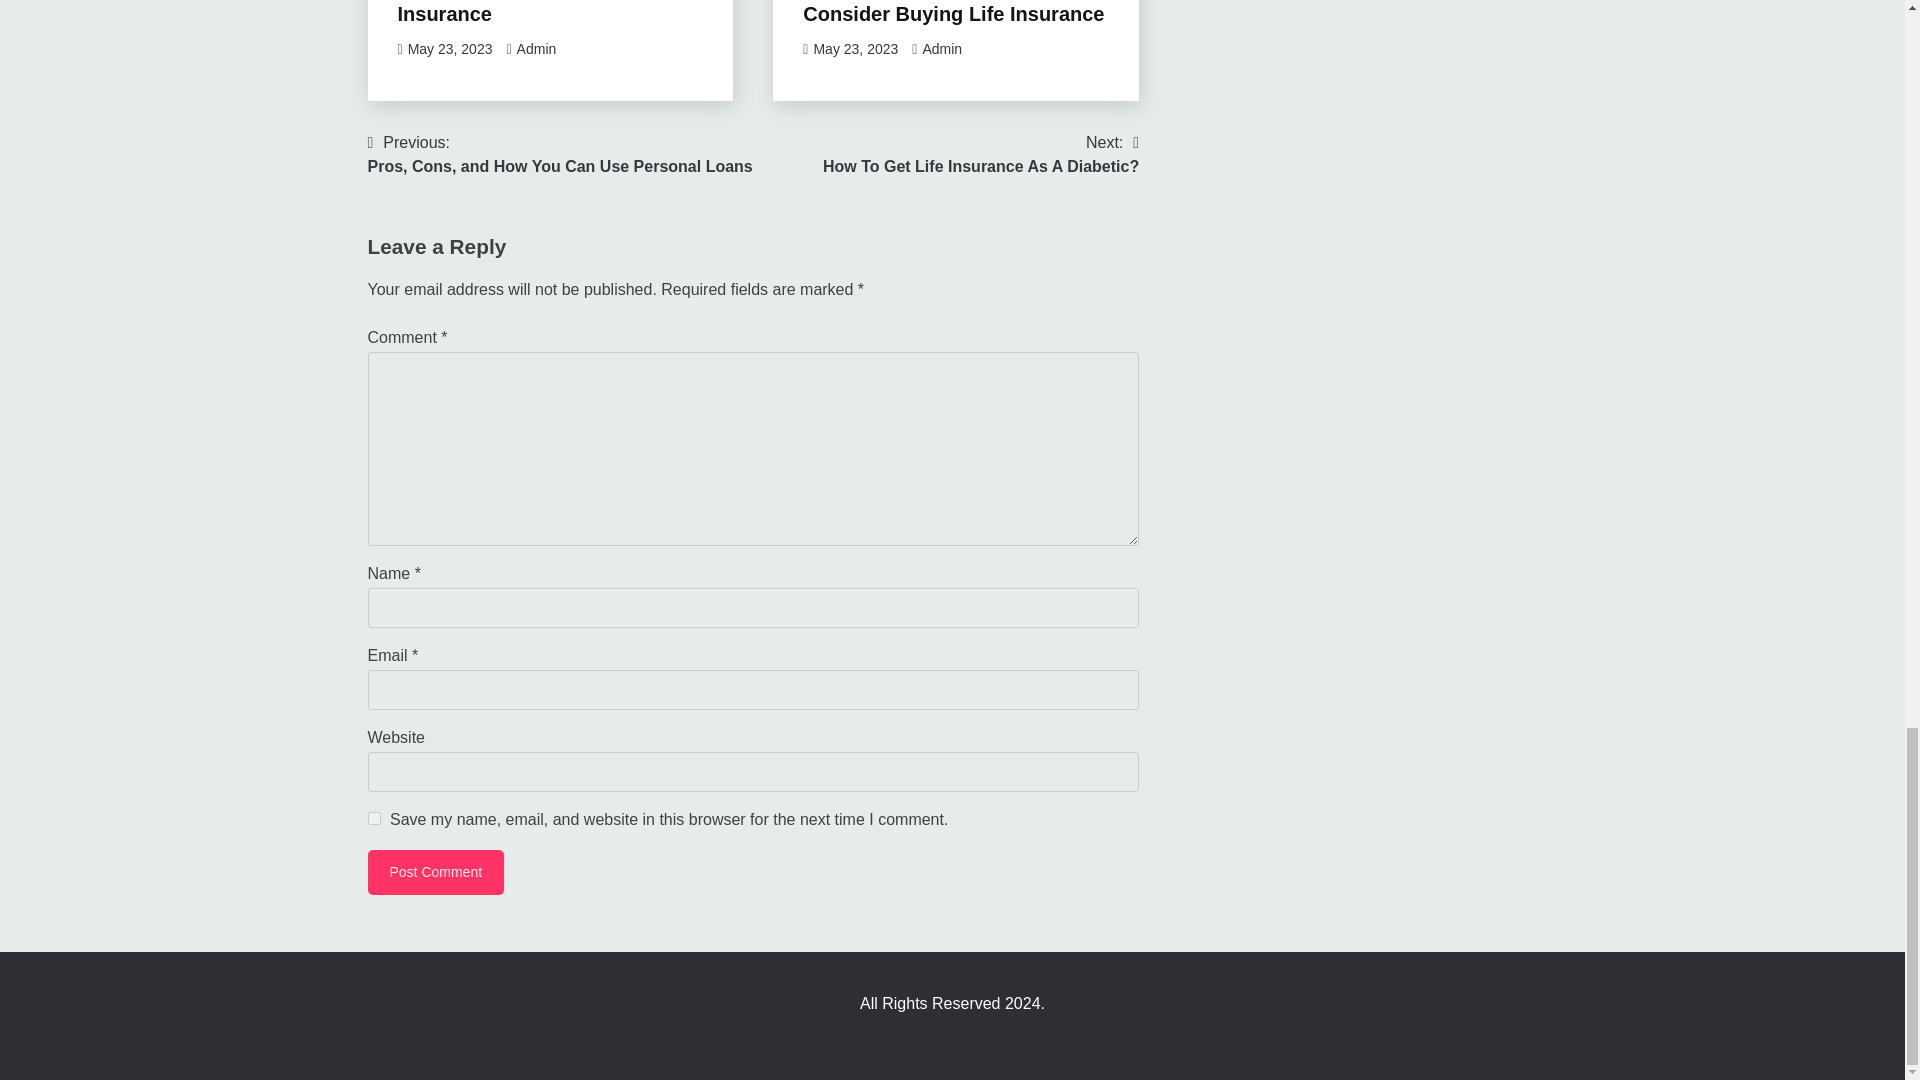  Describe the element at coordinates (560, 154) in the screenshot. I see `Reasons Why You Should Consider Buying Life Insurance` at that location.